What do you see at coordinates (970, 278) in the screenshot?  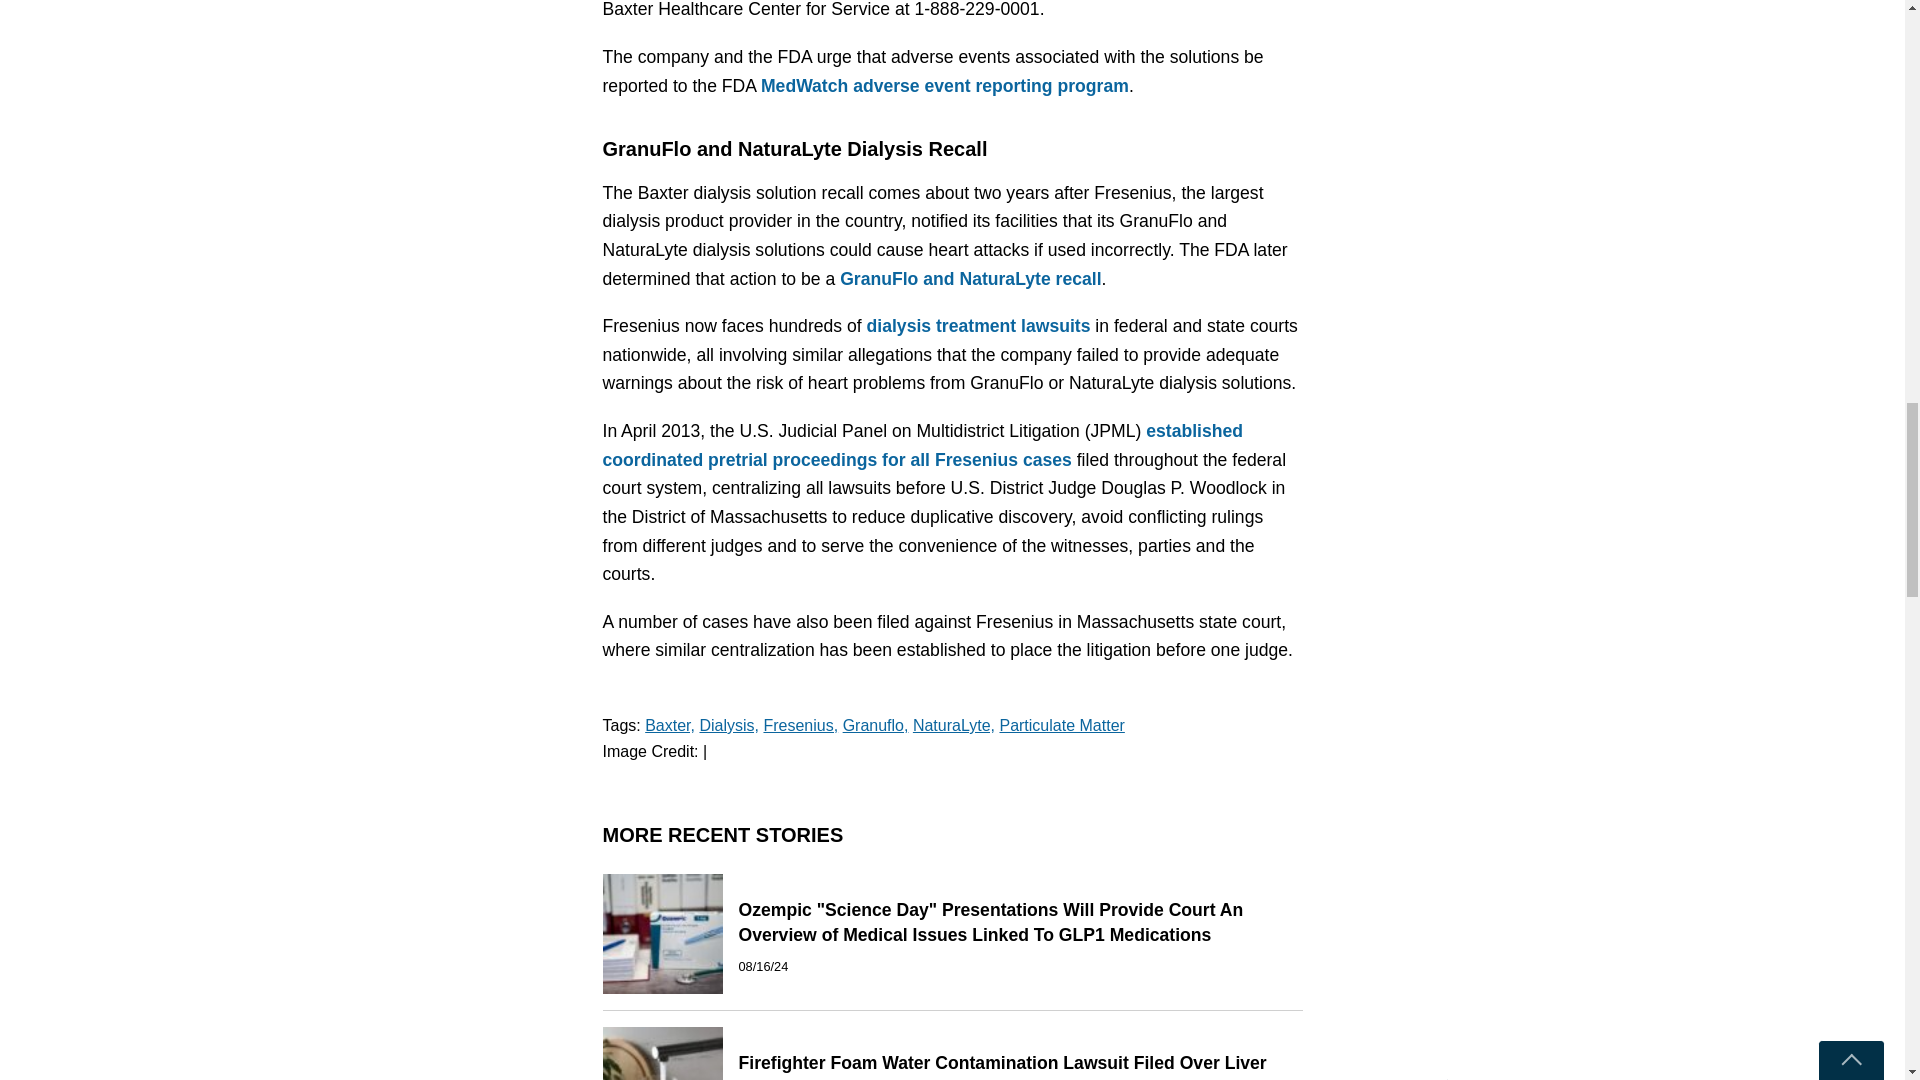 I see `GranuFlo and NaturaLyte recall` at bounding box center [970, 278].